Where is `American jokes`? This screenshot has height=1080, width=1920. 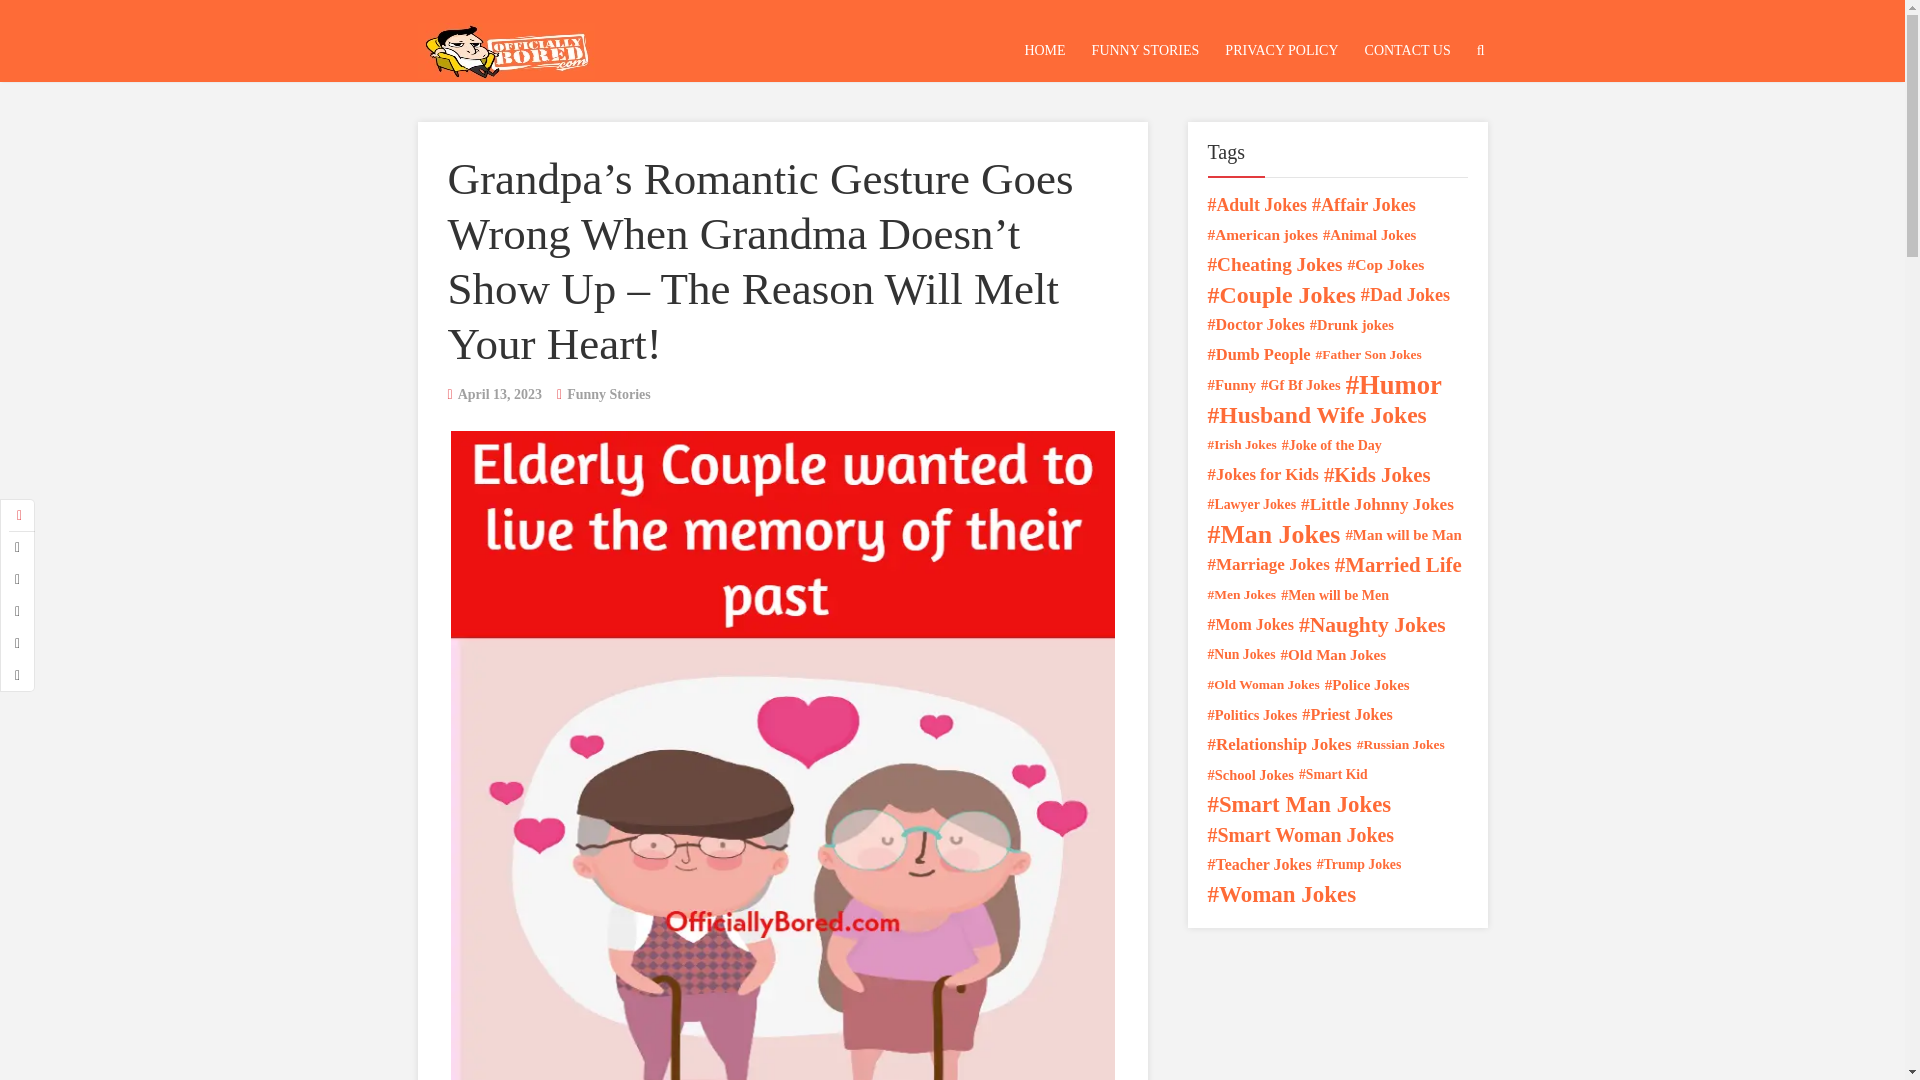
American jokes is located at coordinates (1262, 234).